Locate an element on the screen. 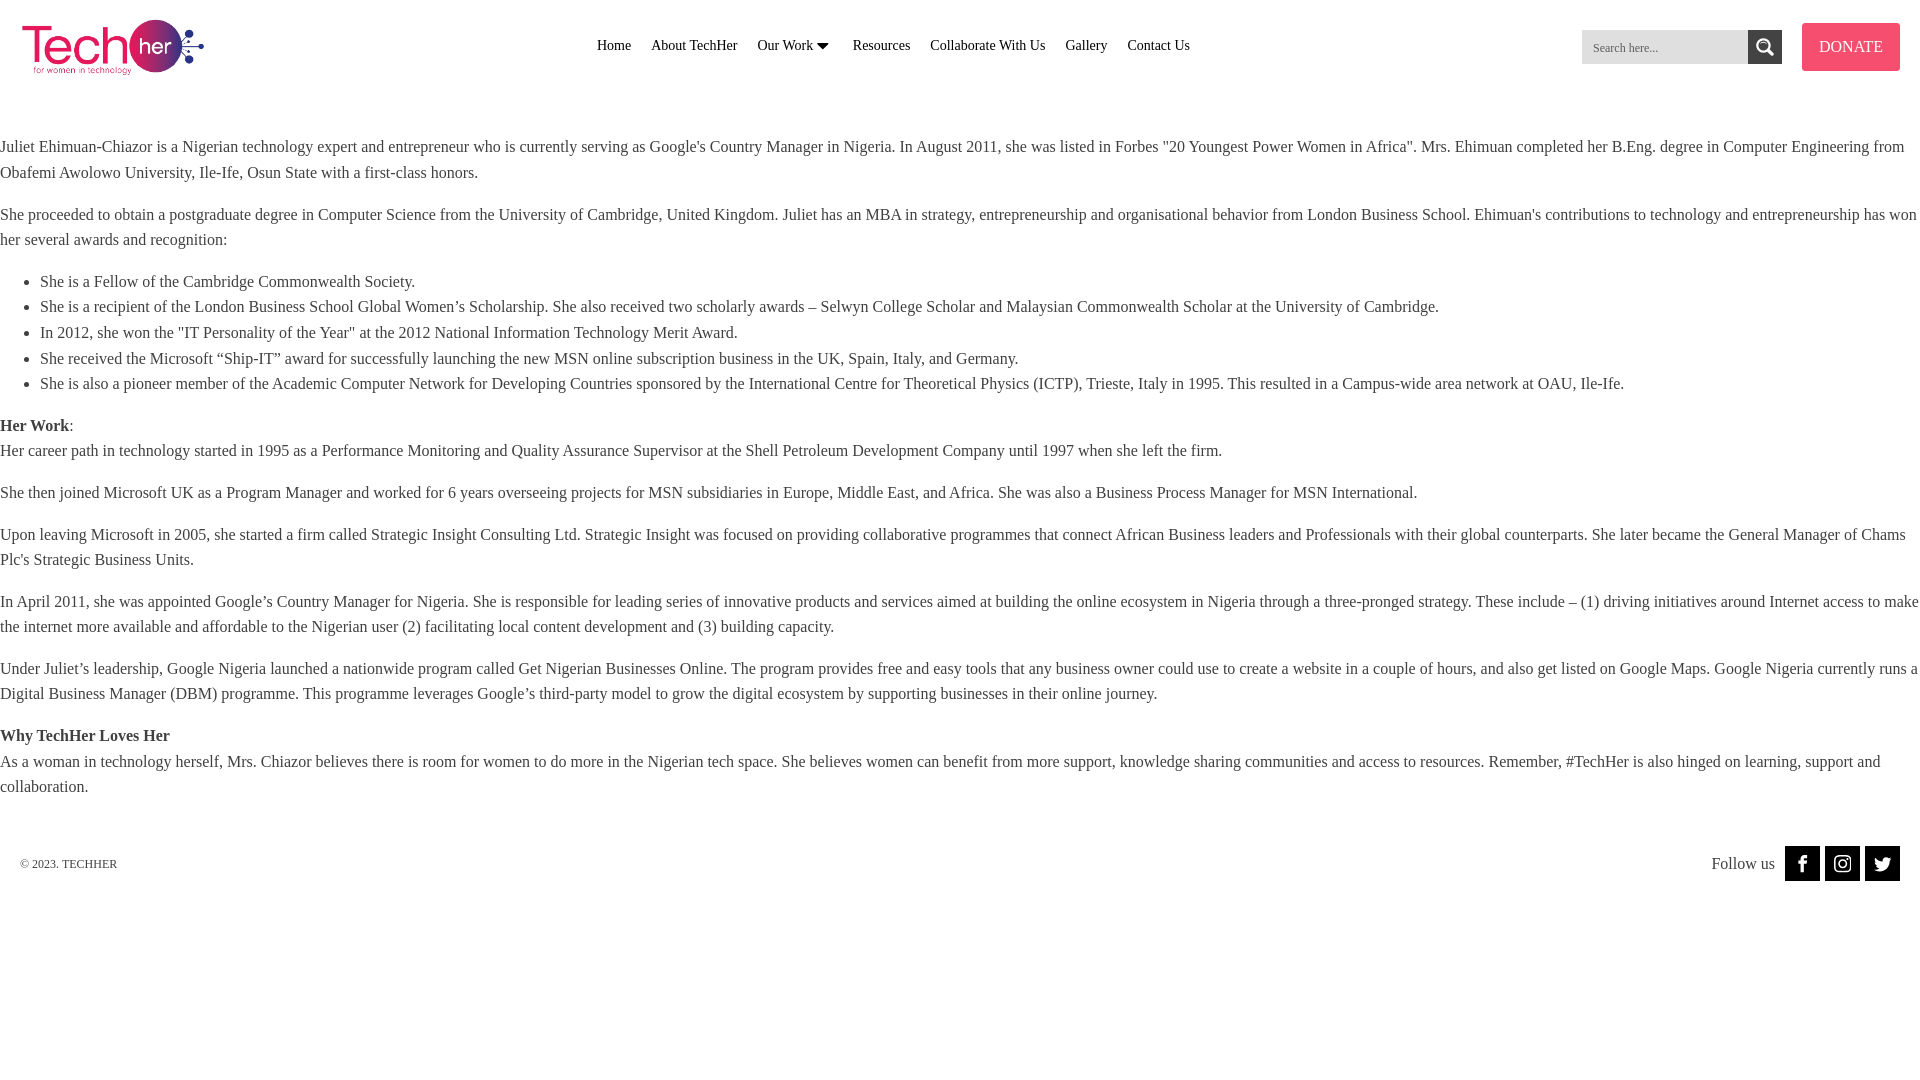  Contact Us is located at coordinates (1158, 46).